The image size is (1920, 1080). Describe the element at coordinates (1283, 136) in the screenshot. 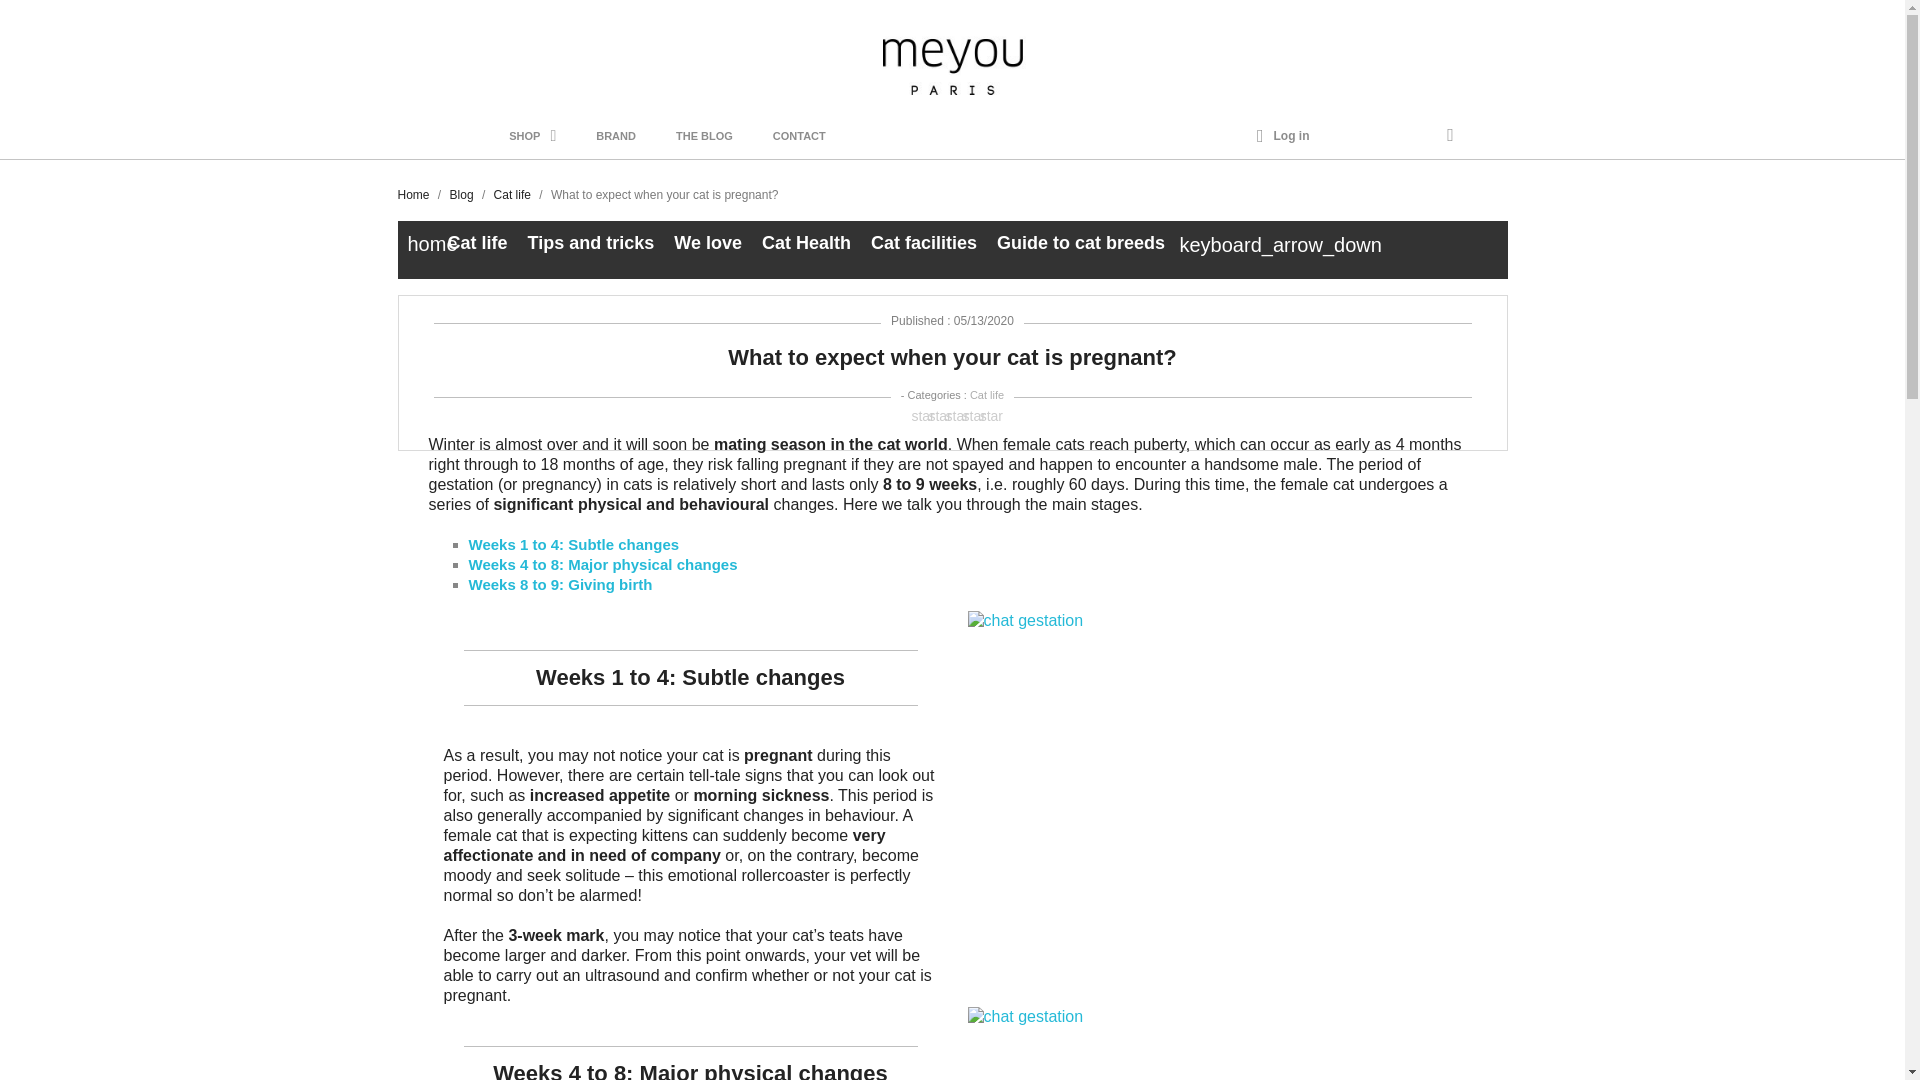

I see `Log in` at that location.